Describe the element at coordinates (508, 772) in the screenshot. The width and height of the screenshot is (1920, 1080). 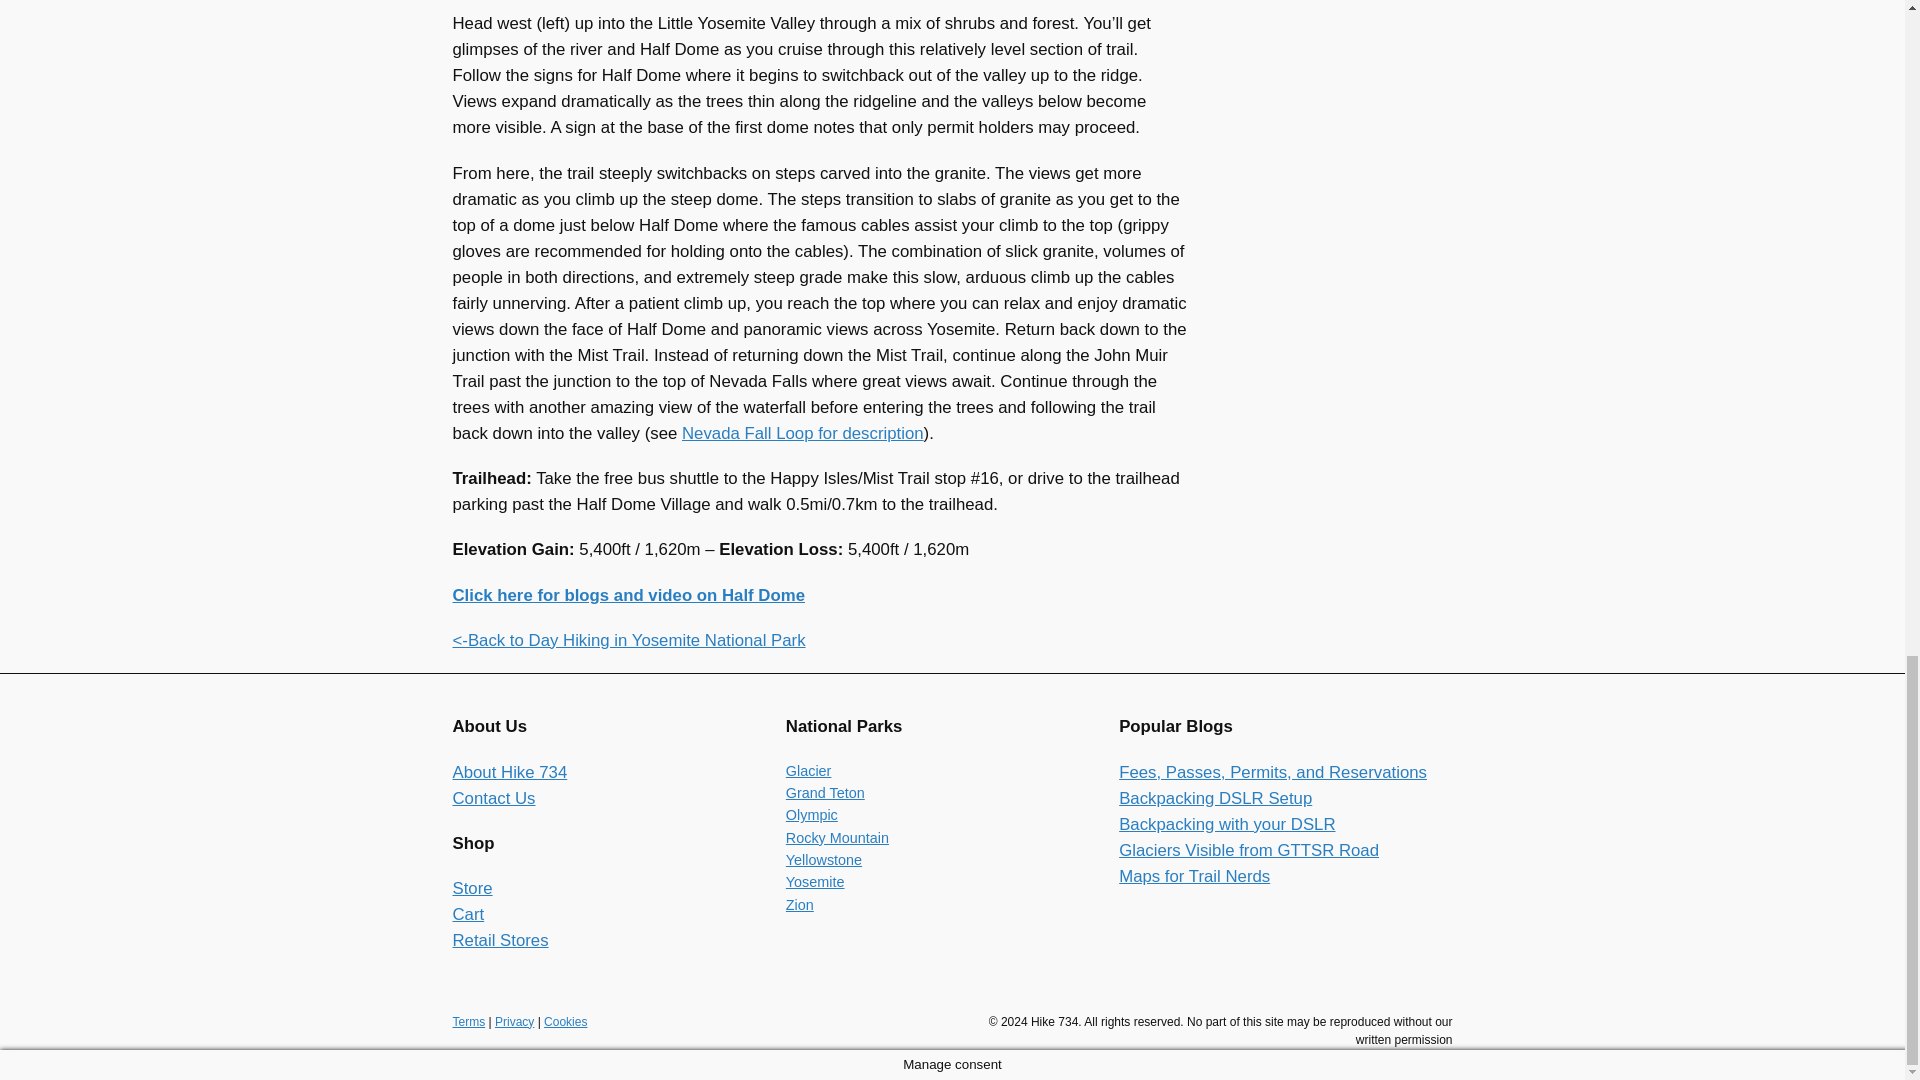
I see `About Hike 734` at that location.